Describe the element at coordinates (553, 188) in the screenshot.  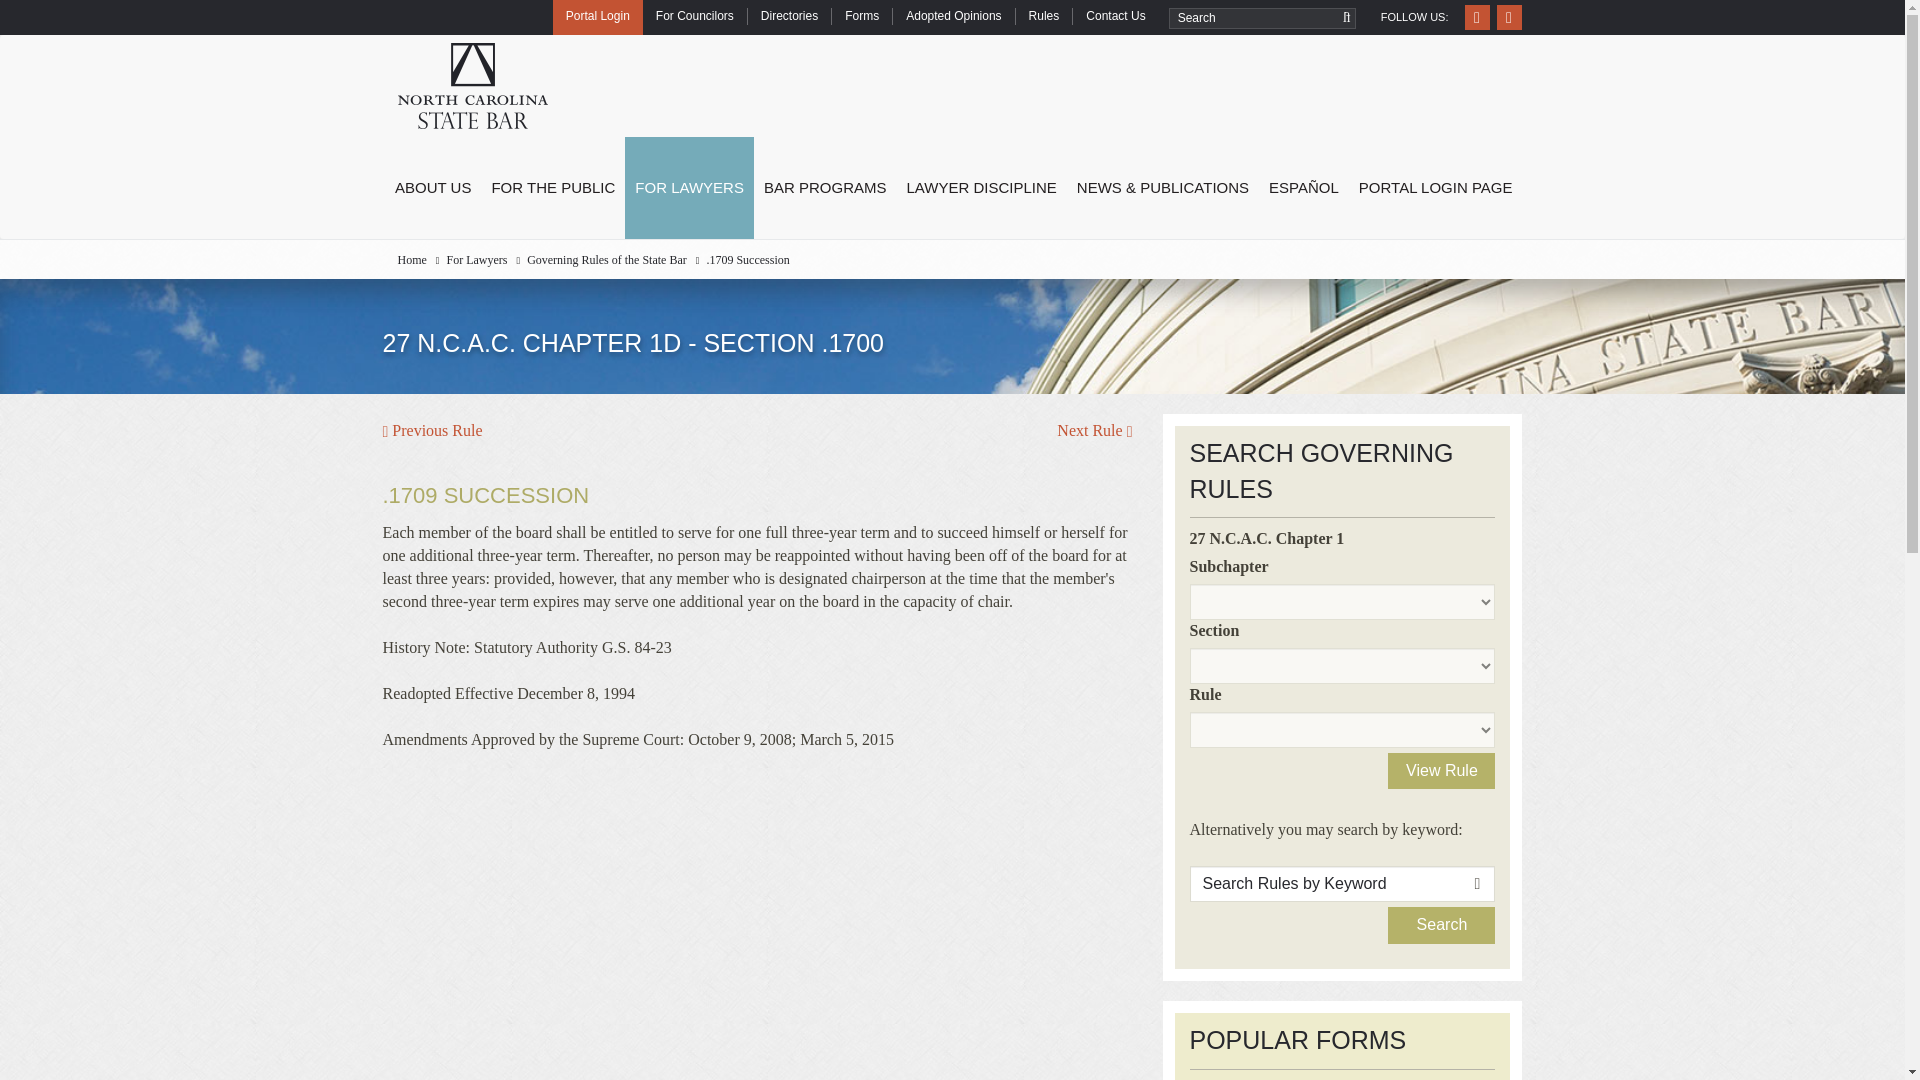
I see `FOR THE PUBLIC` at that location.